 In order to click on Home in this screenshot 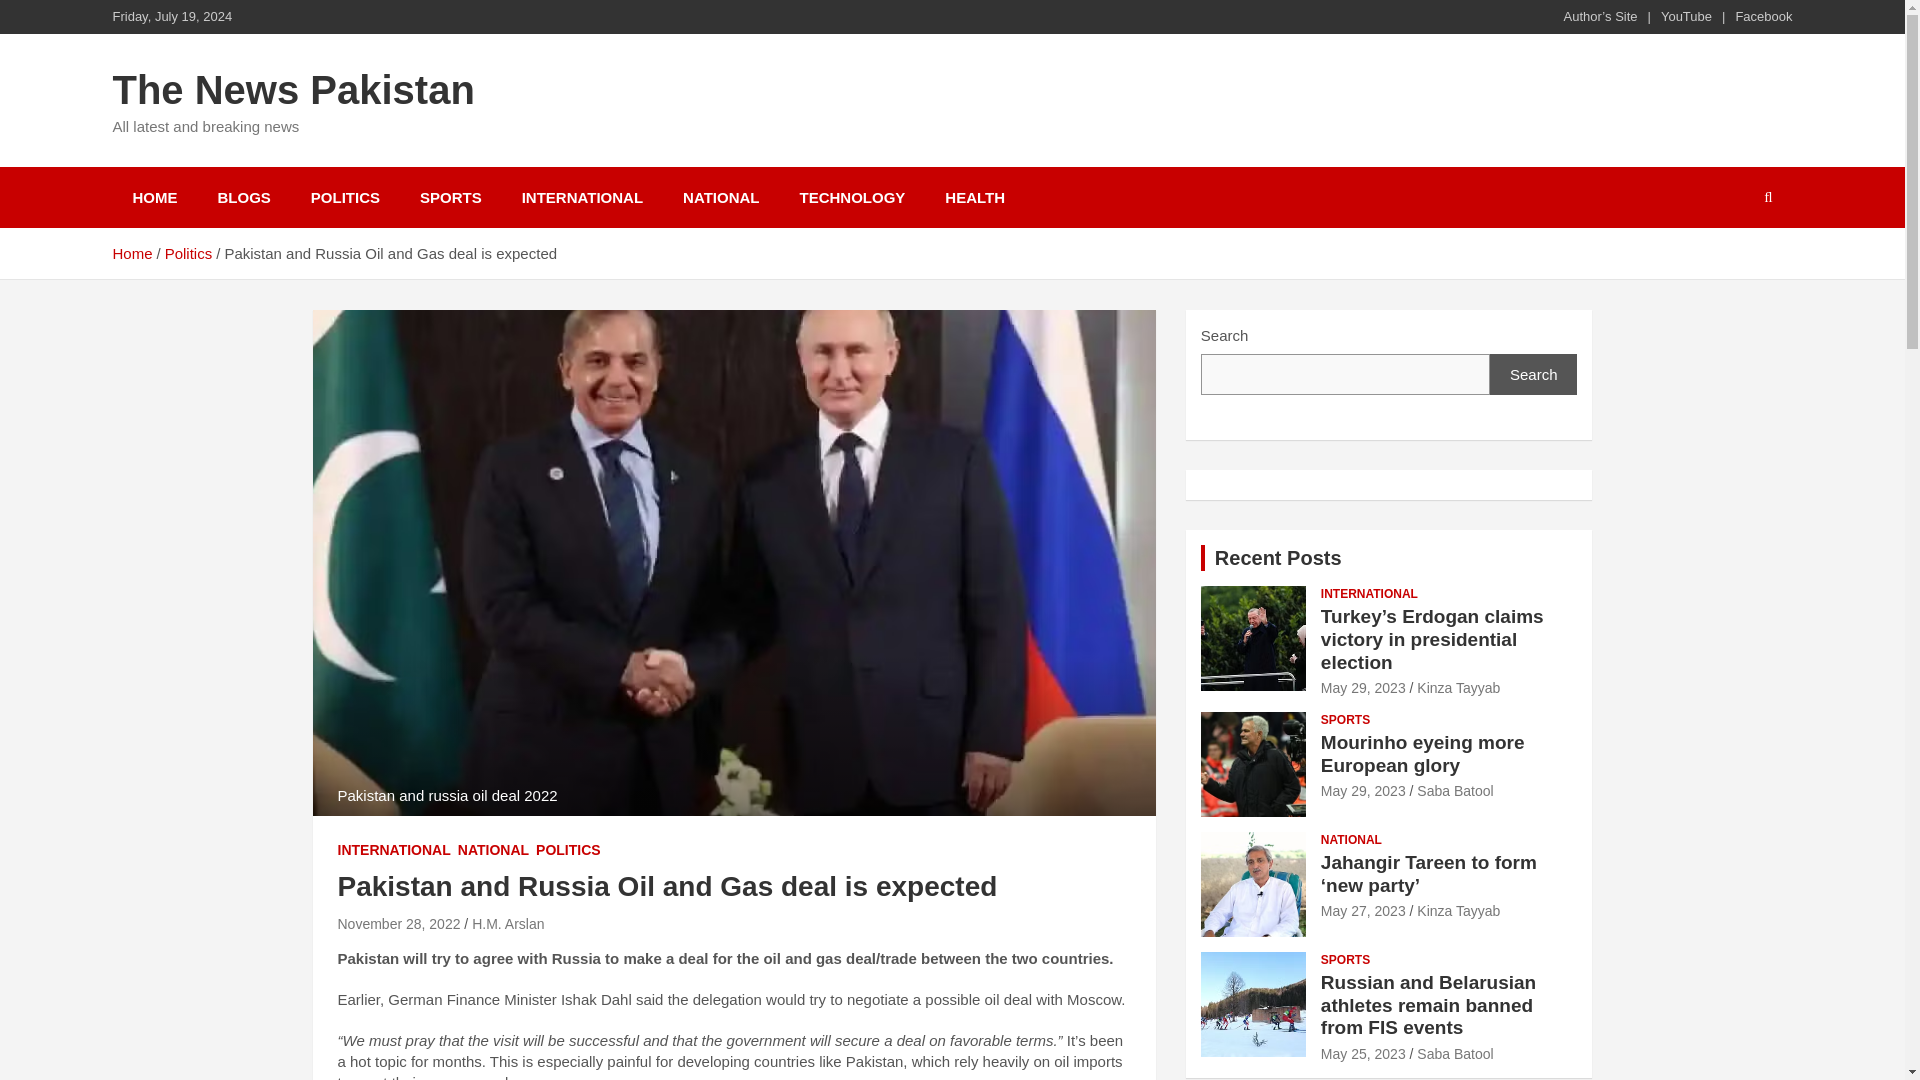, I will do `click(131, 254)`.